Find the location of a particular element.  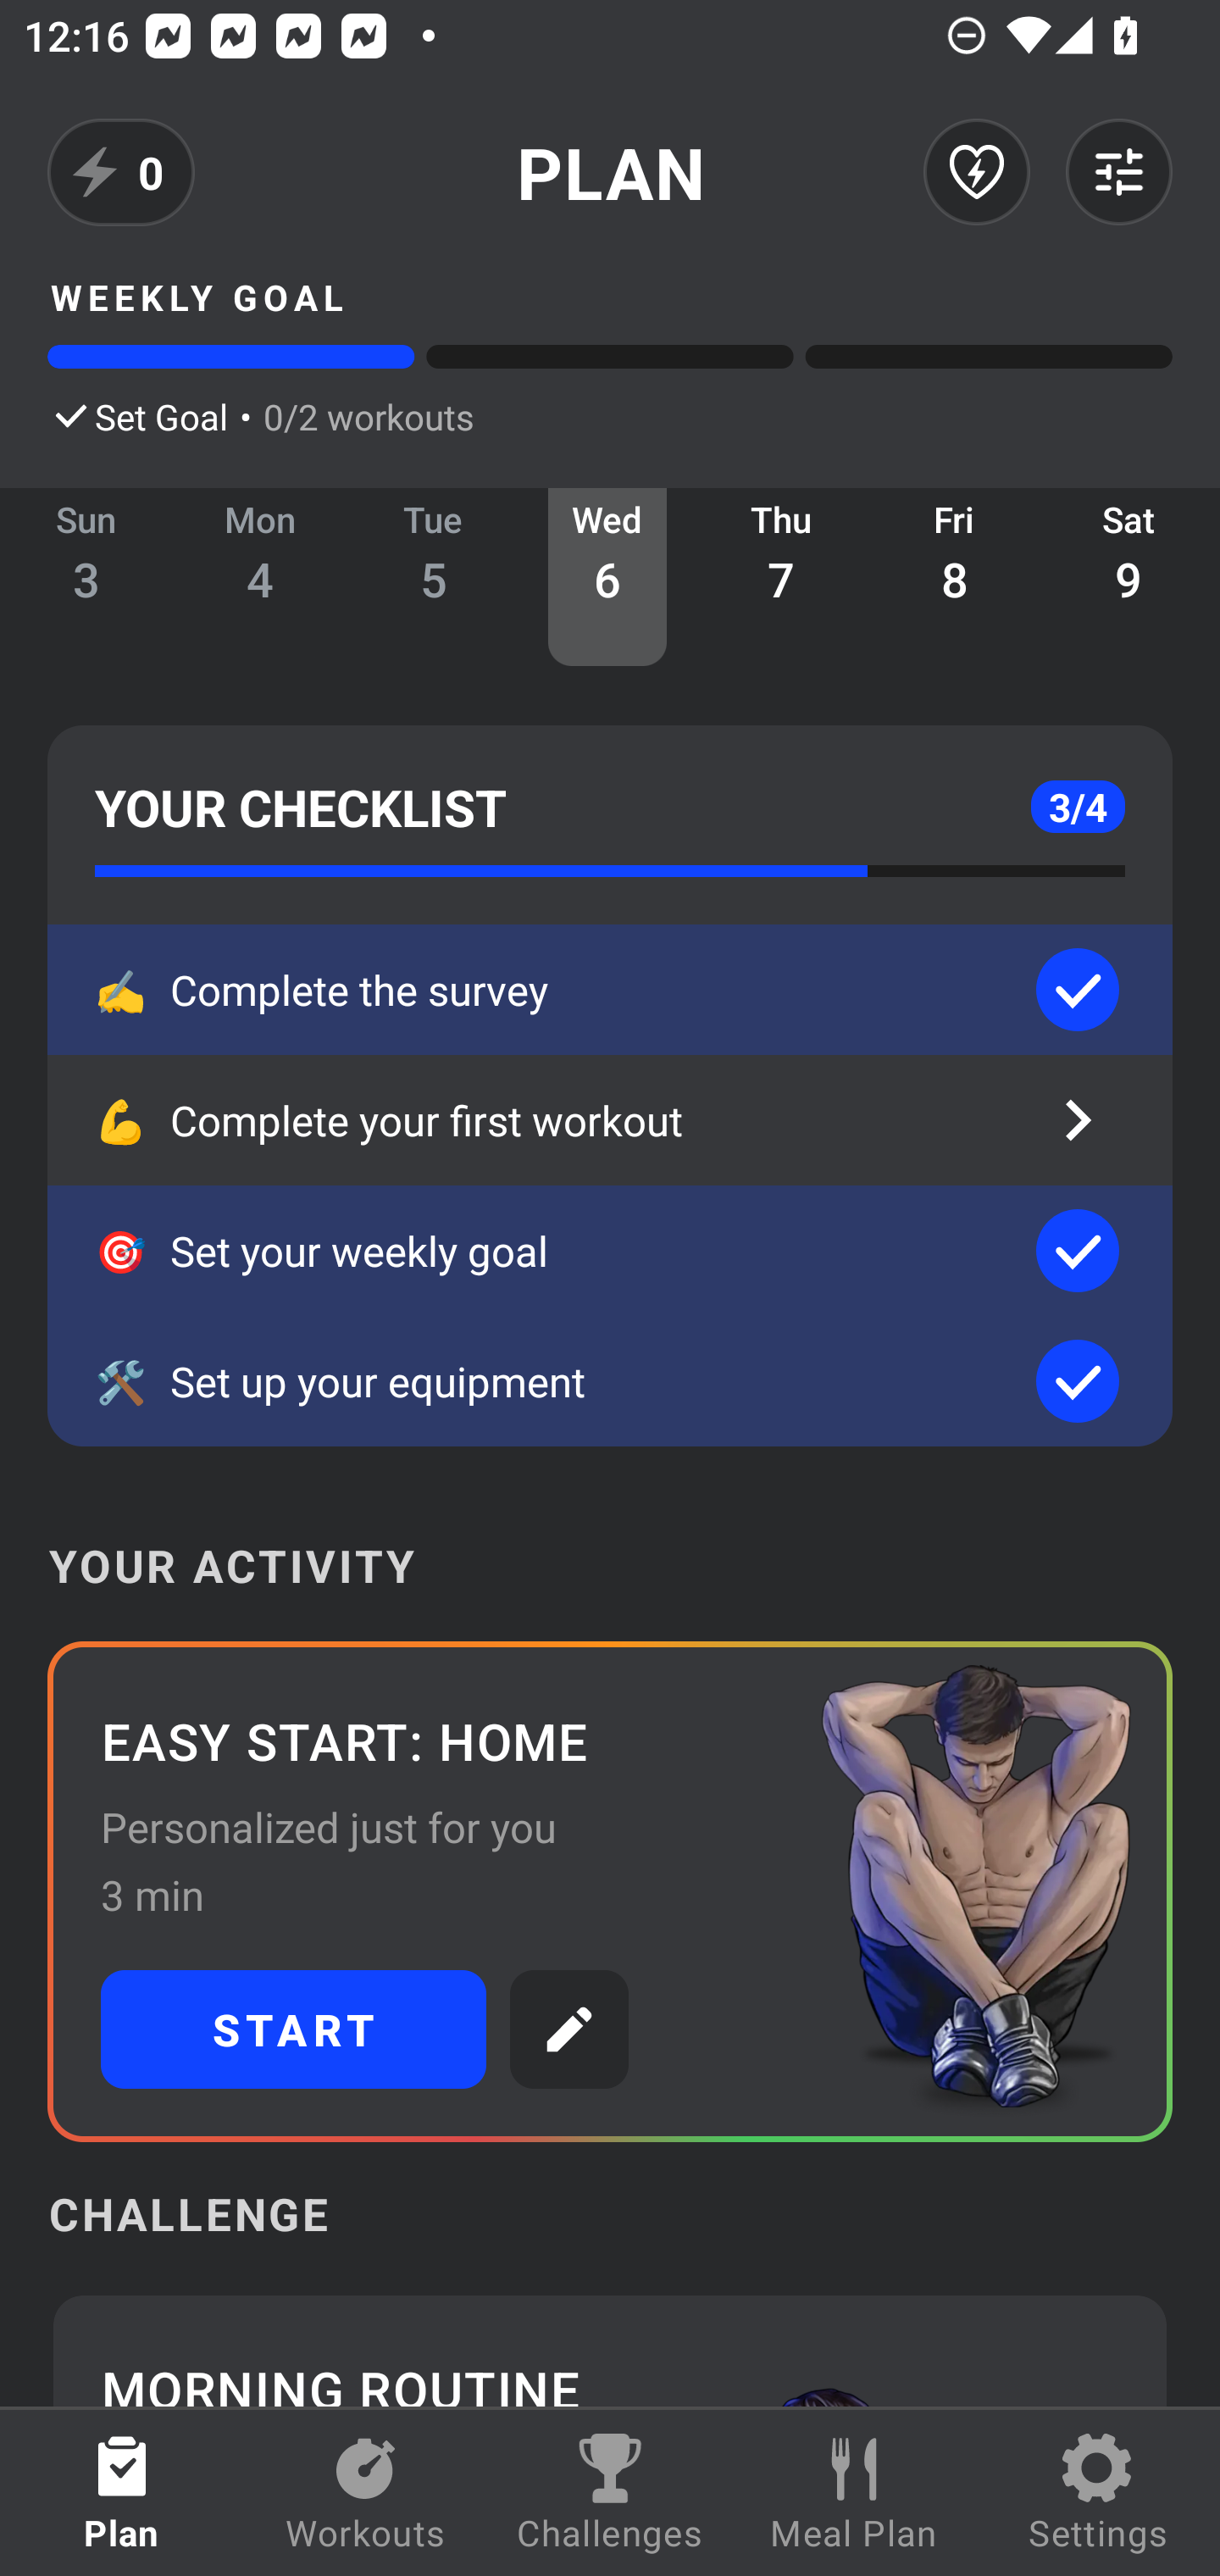

 Workouts  is located at coordinates (366, 2493).